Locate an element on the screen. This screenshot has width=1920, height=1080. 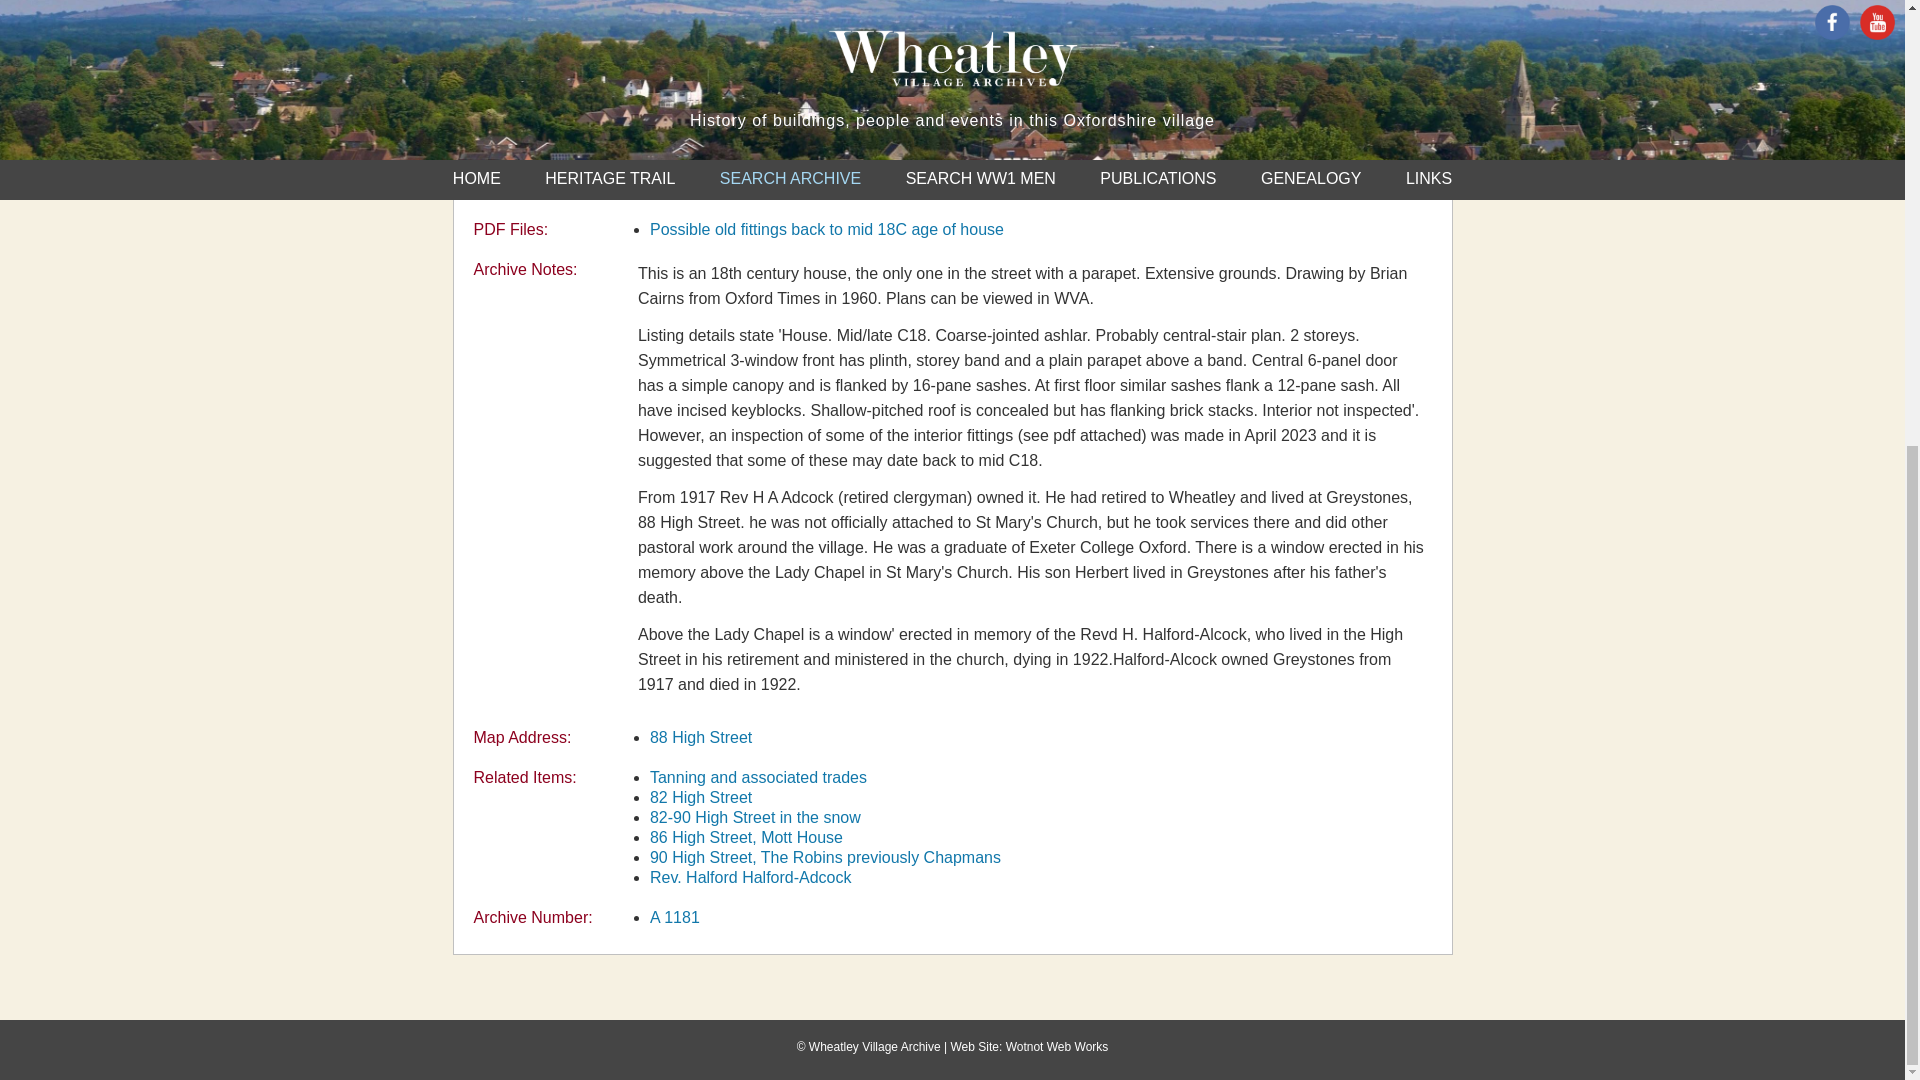
82-90 High Street in the snow is located at coordinates (755, 817).